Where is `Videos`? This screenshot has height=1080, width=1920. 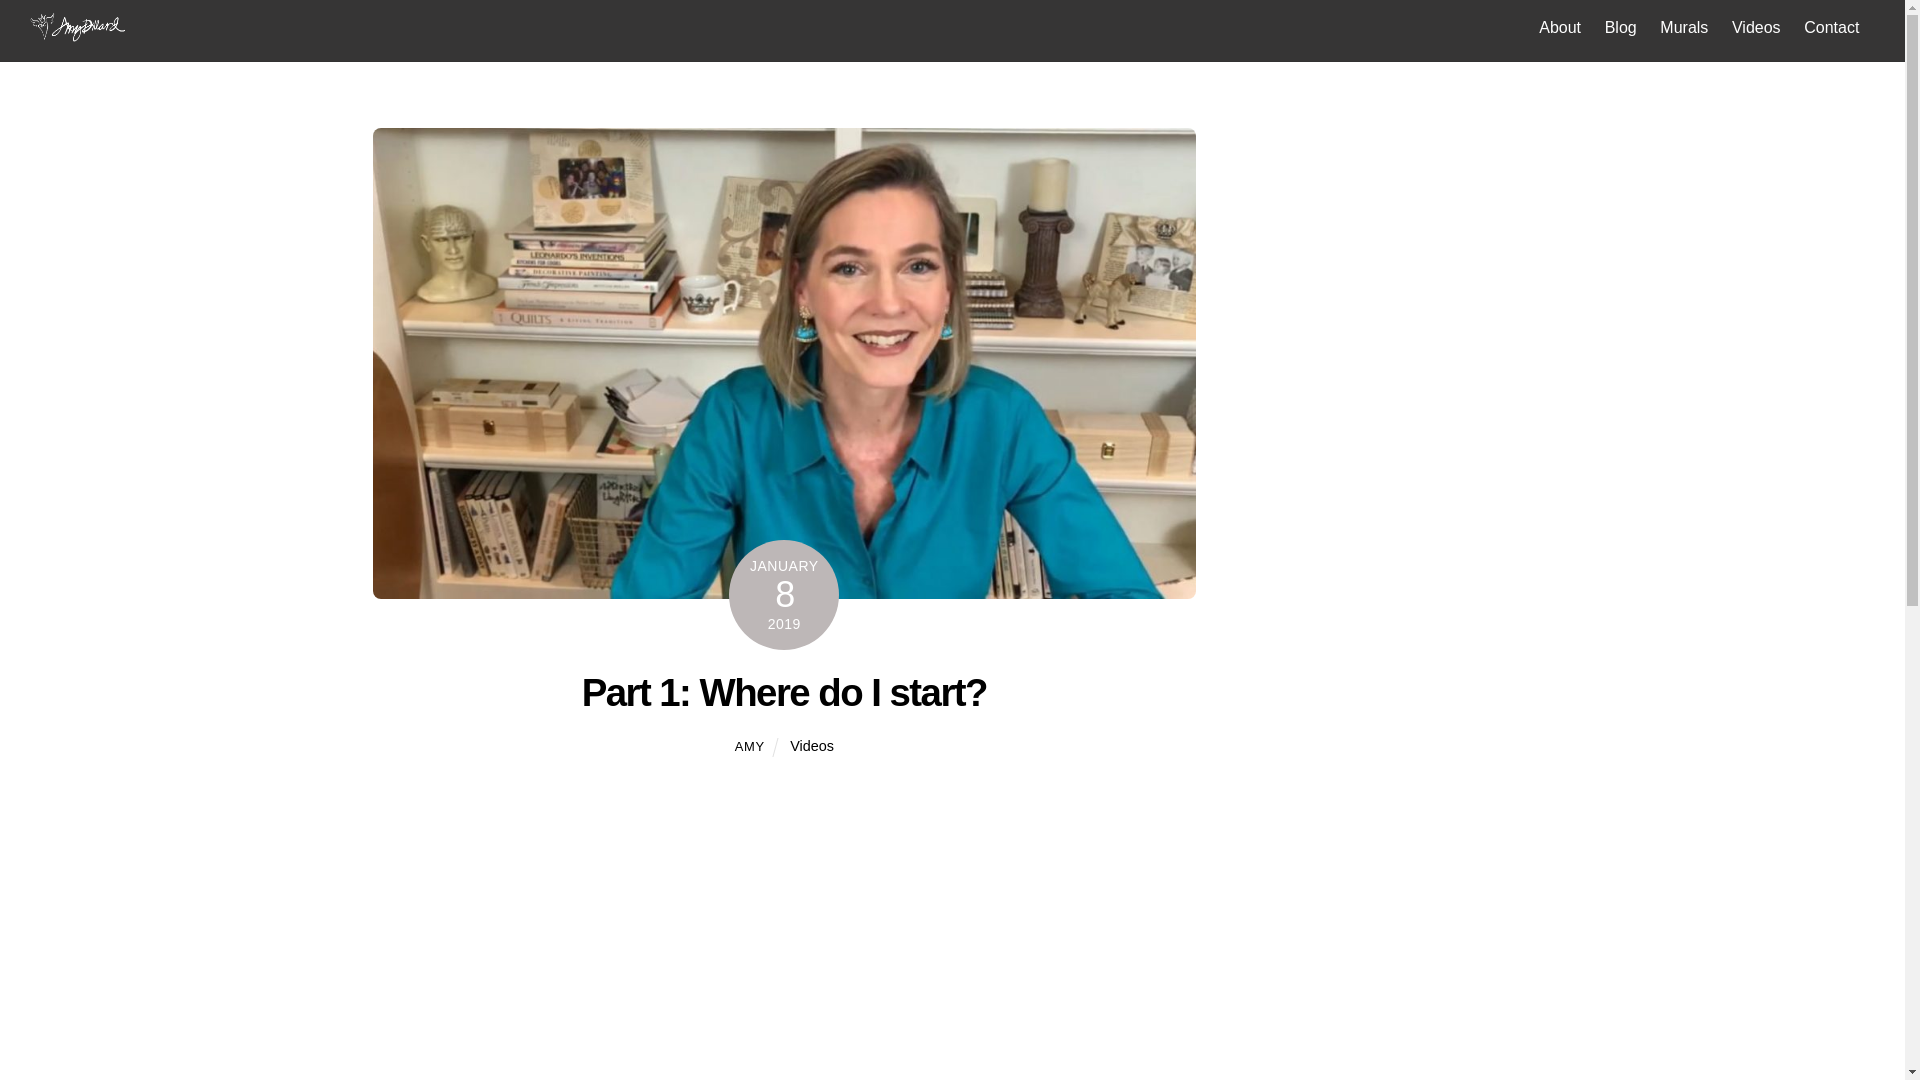 Videos is located at coordinates (1756, 28).